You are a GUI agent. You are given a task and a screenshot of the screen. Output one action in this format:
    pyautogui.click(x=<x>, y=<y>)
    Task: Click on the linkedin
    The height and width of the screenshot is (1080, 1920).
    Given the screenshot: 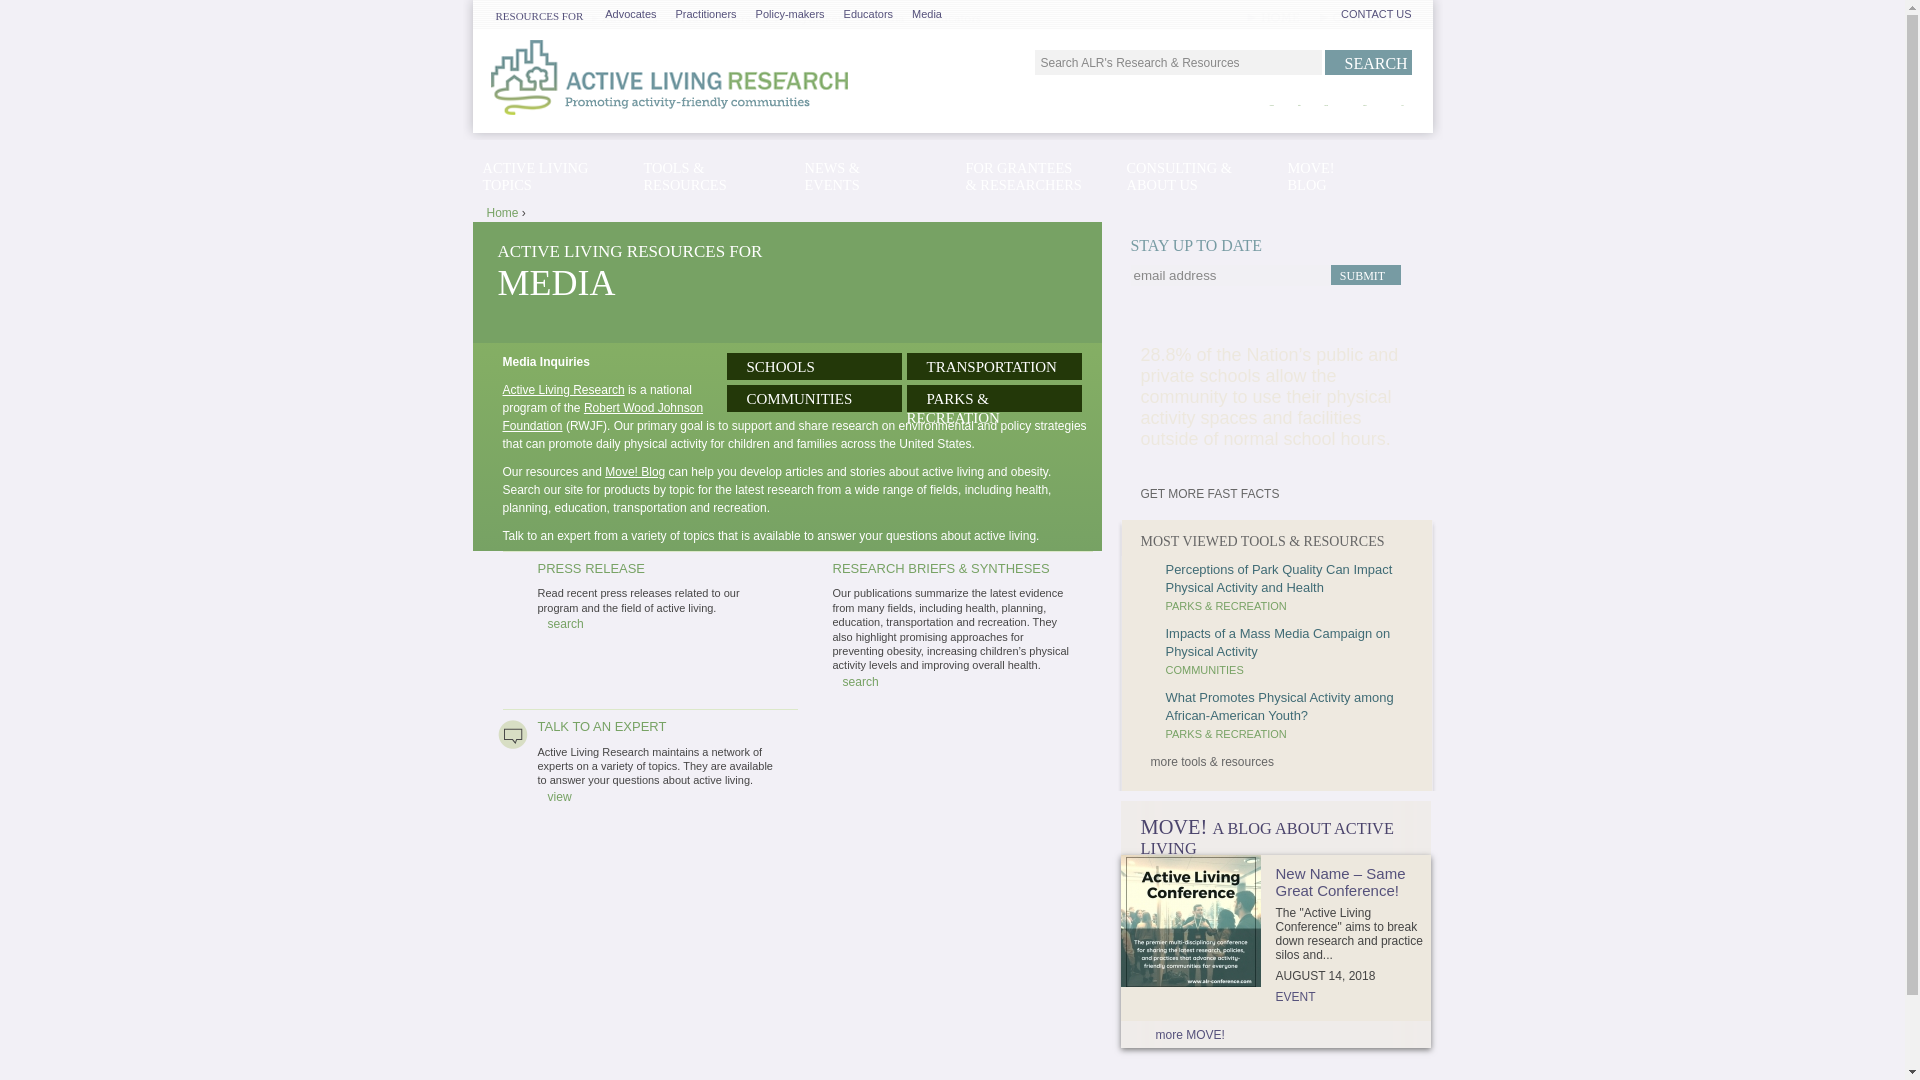 What is the action you would take?
    pyautogui.click(x=1326, y=105)
    